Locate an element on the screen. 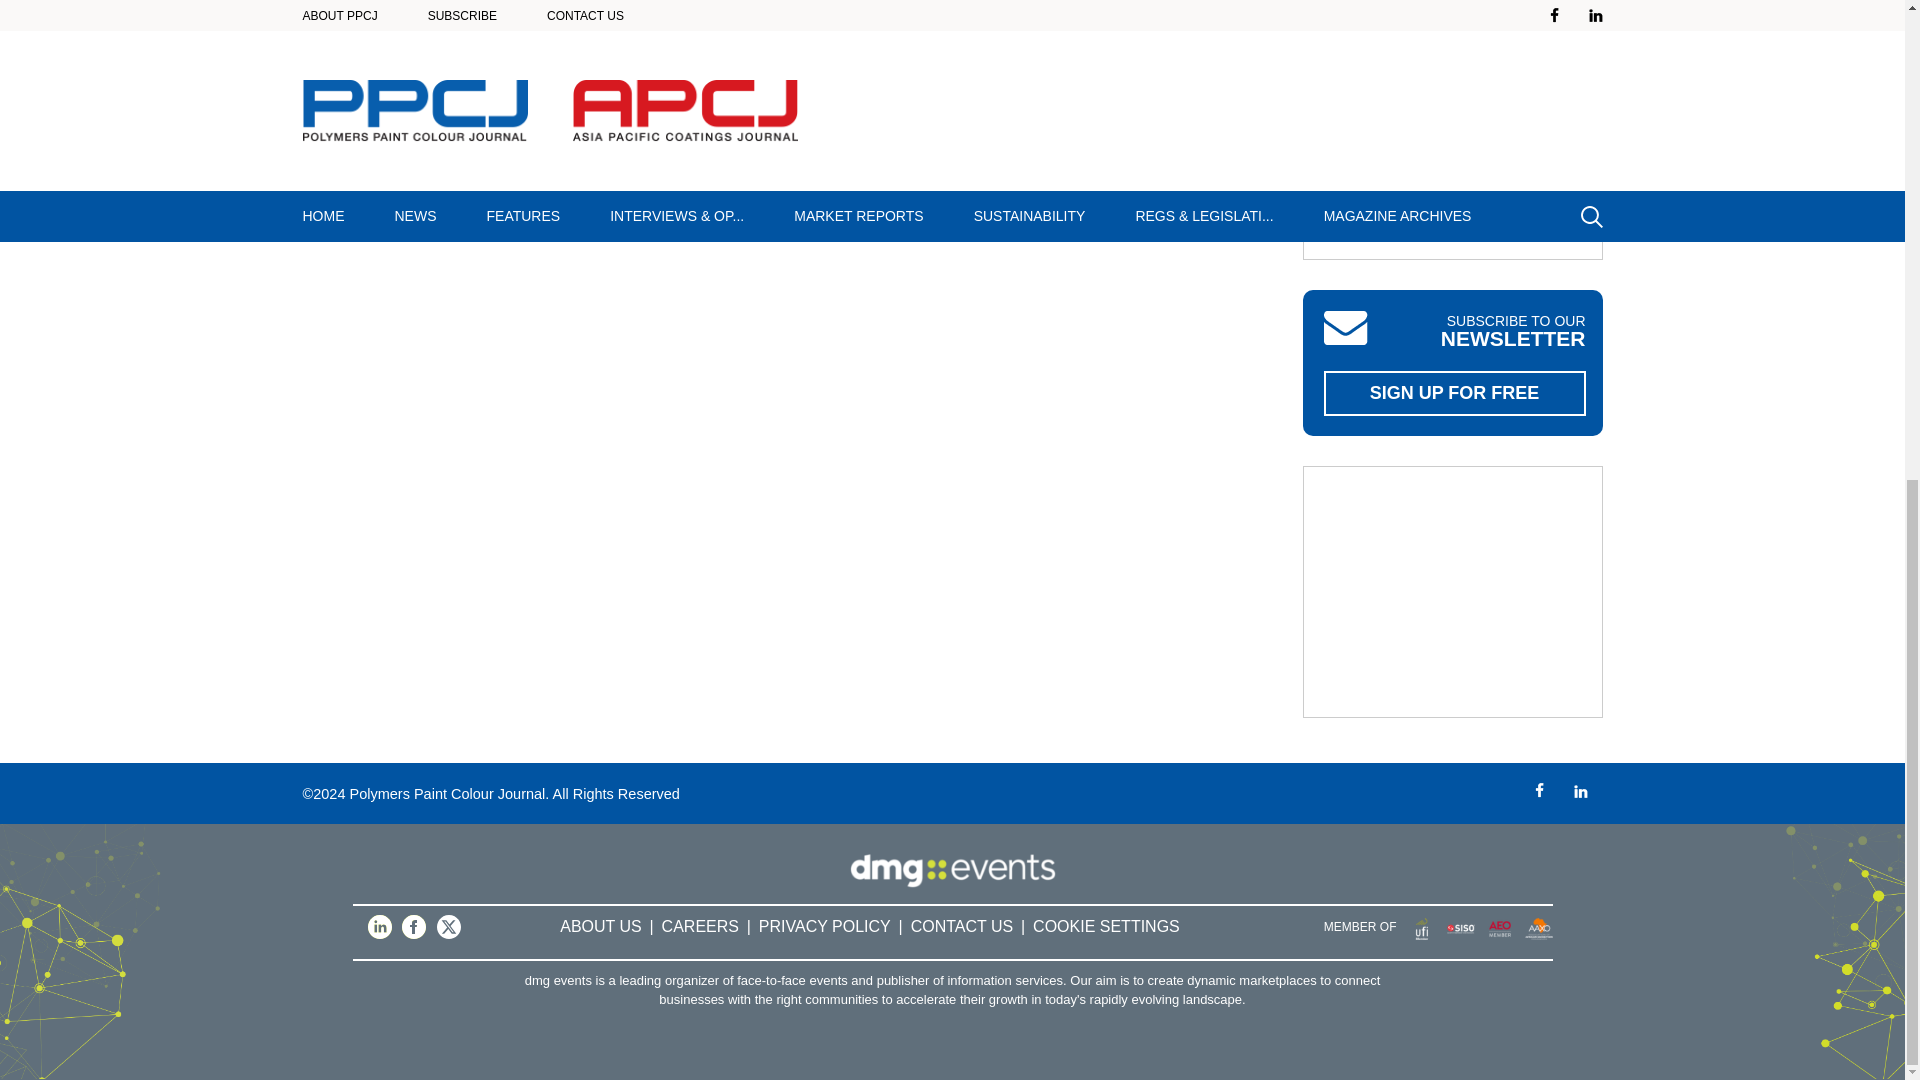  3rd party ad content is located at coordinates (1453, 592).